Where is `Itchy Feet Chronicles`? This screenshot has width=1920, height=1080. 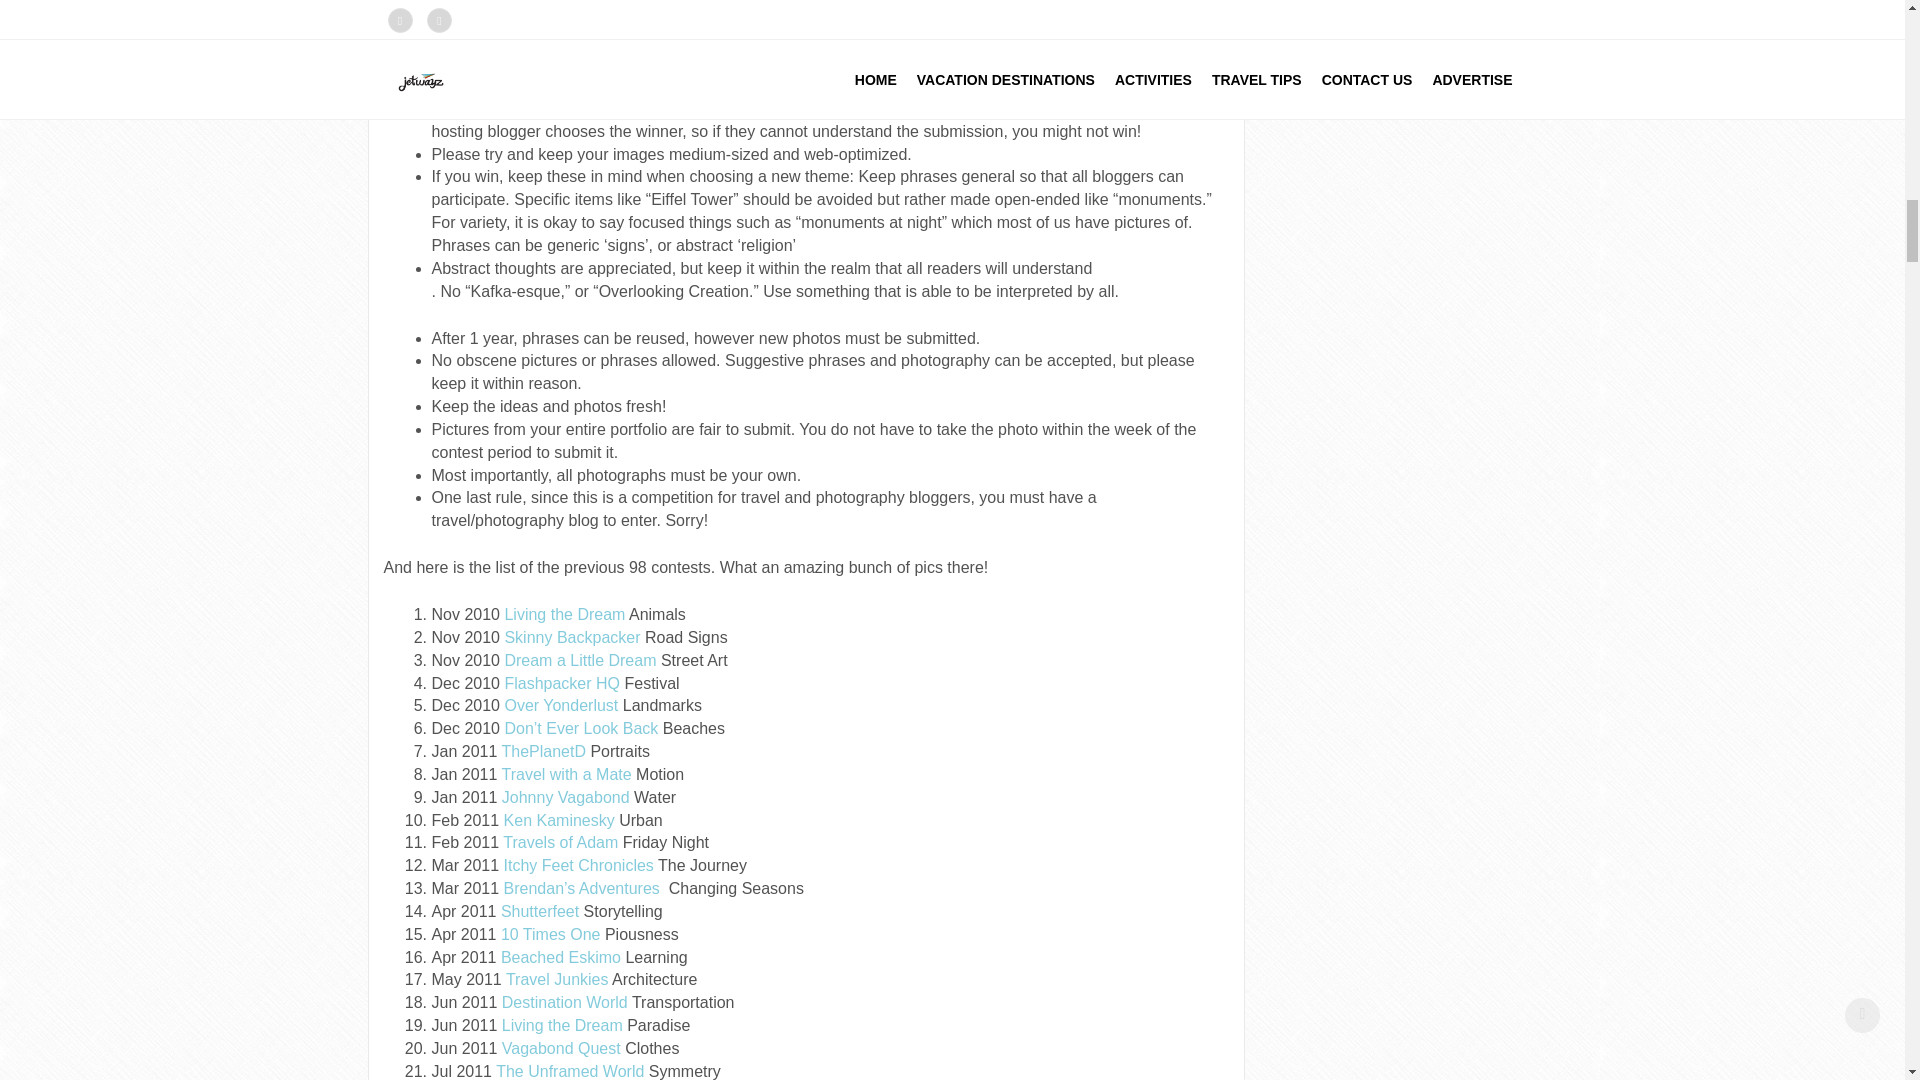 Itchy Feet Chronicles is located at coordinates (578, 865).